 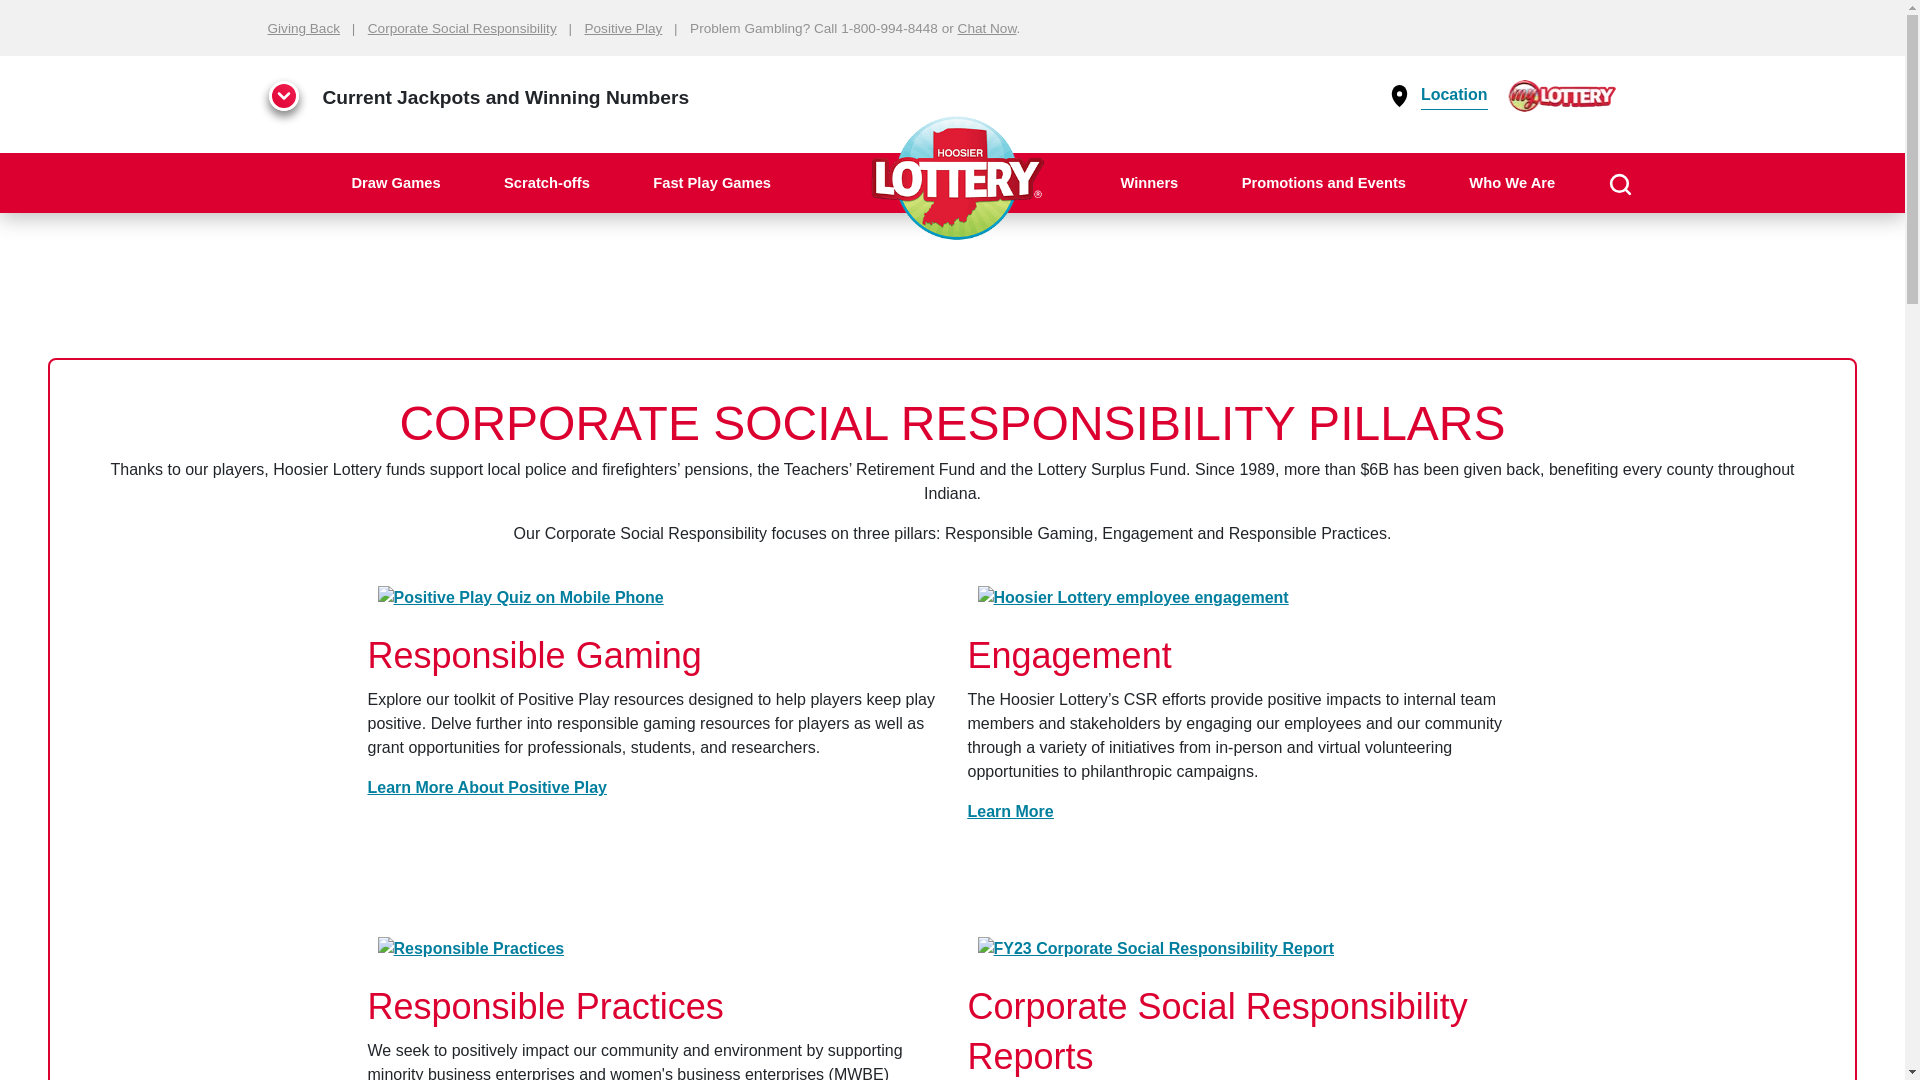 I want to click on Location, so click(x=1450, y=94).